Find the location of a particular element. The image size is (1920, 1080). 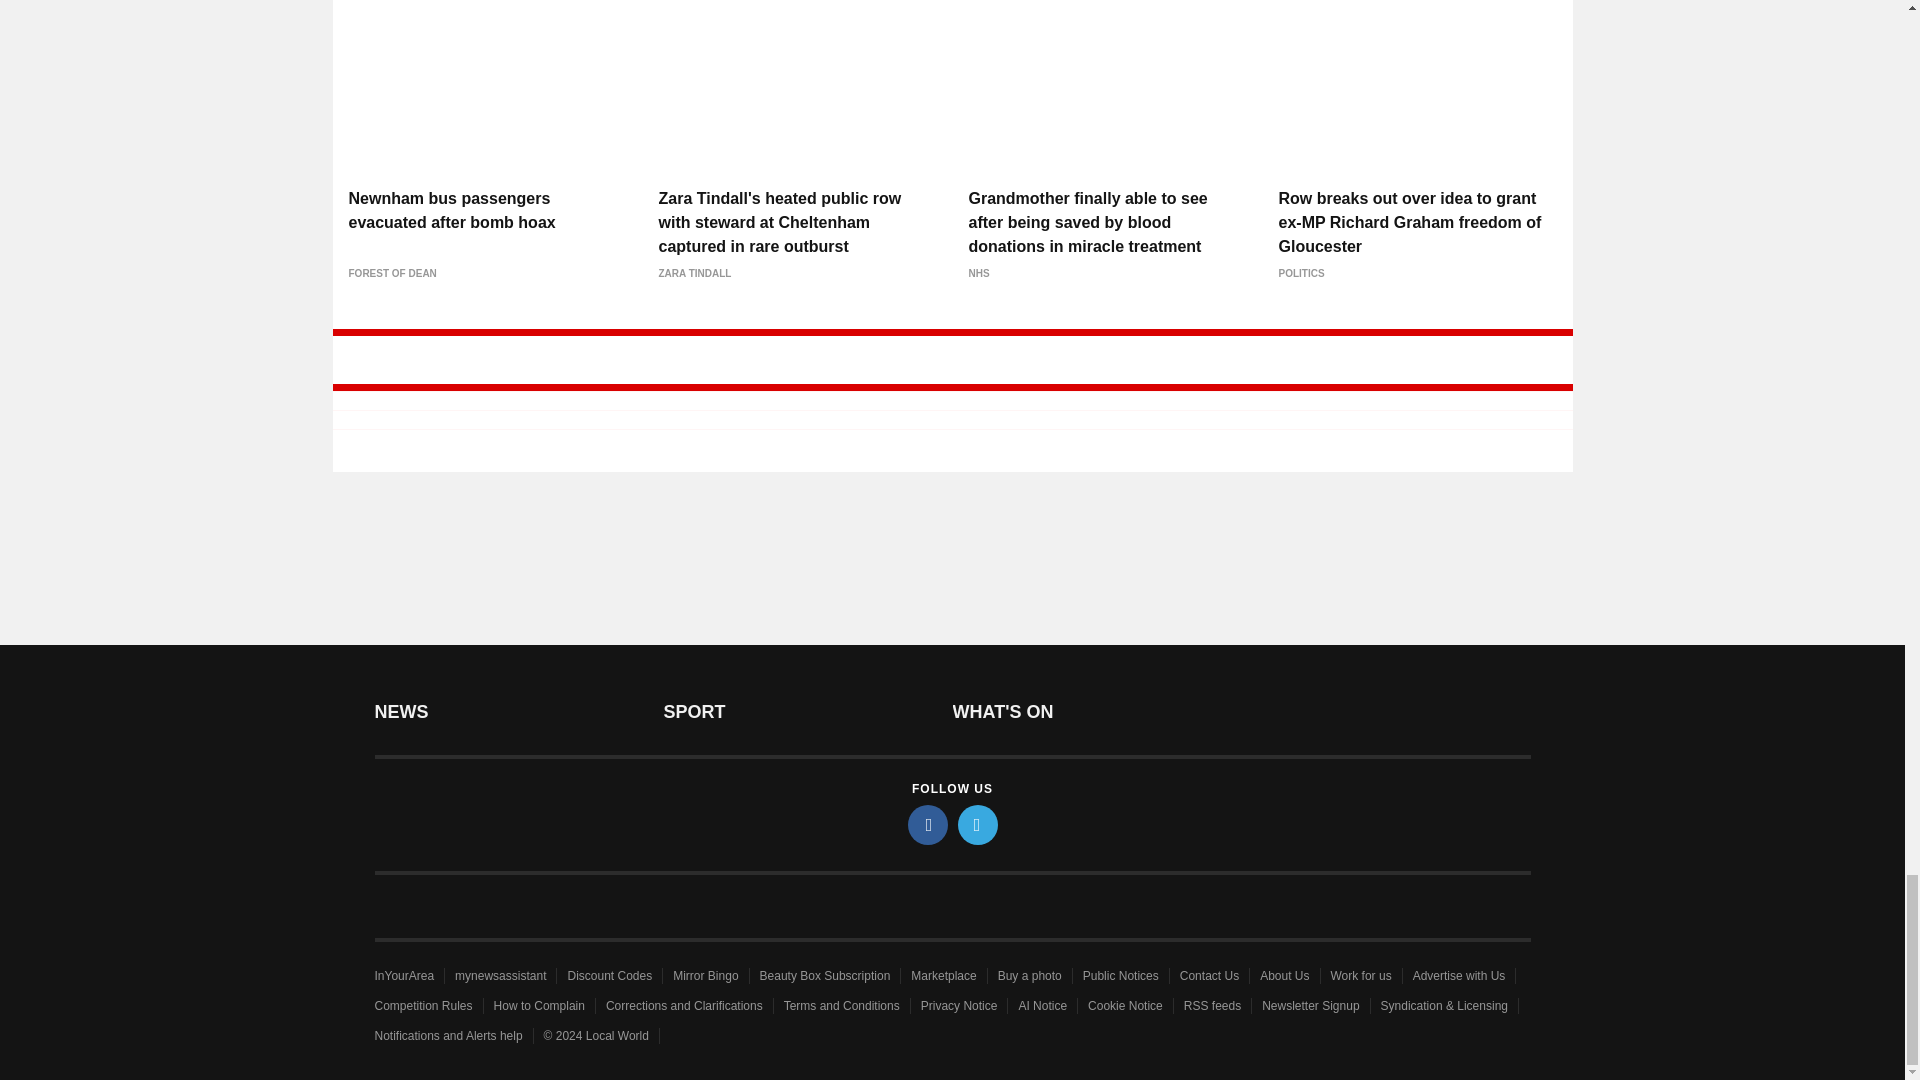

twitter is located at coordinates (978, 824).